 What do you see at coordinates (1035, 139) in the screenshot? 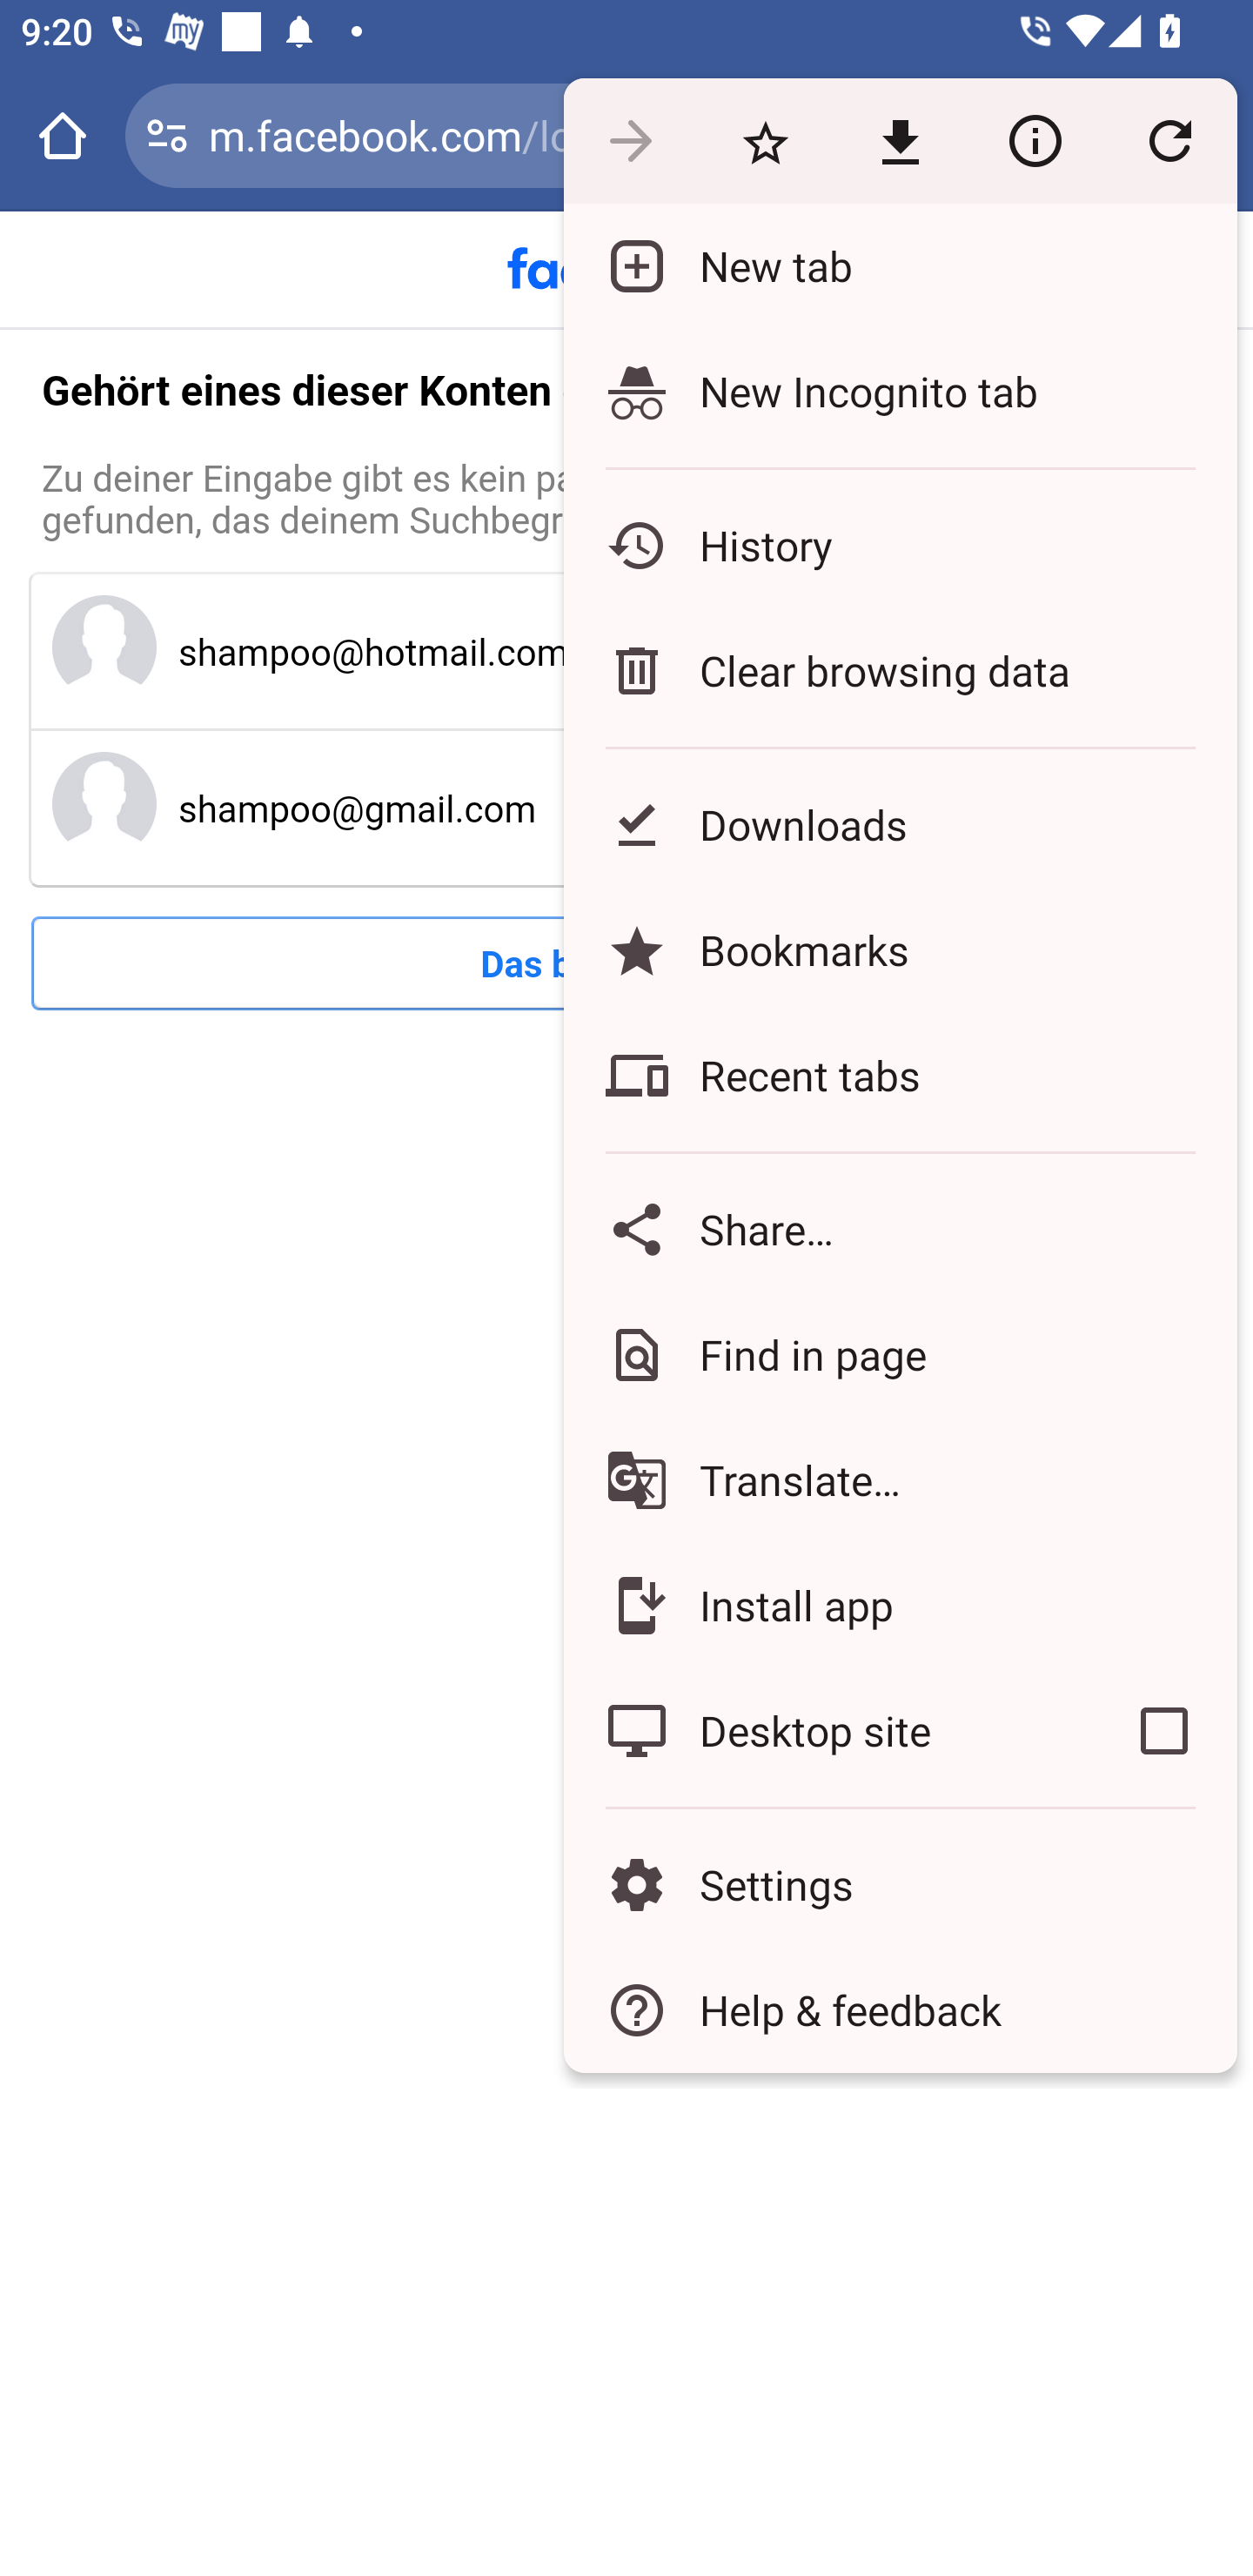
I see `Page info` at bounding box center [1035, 139].